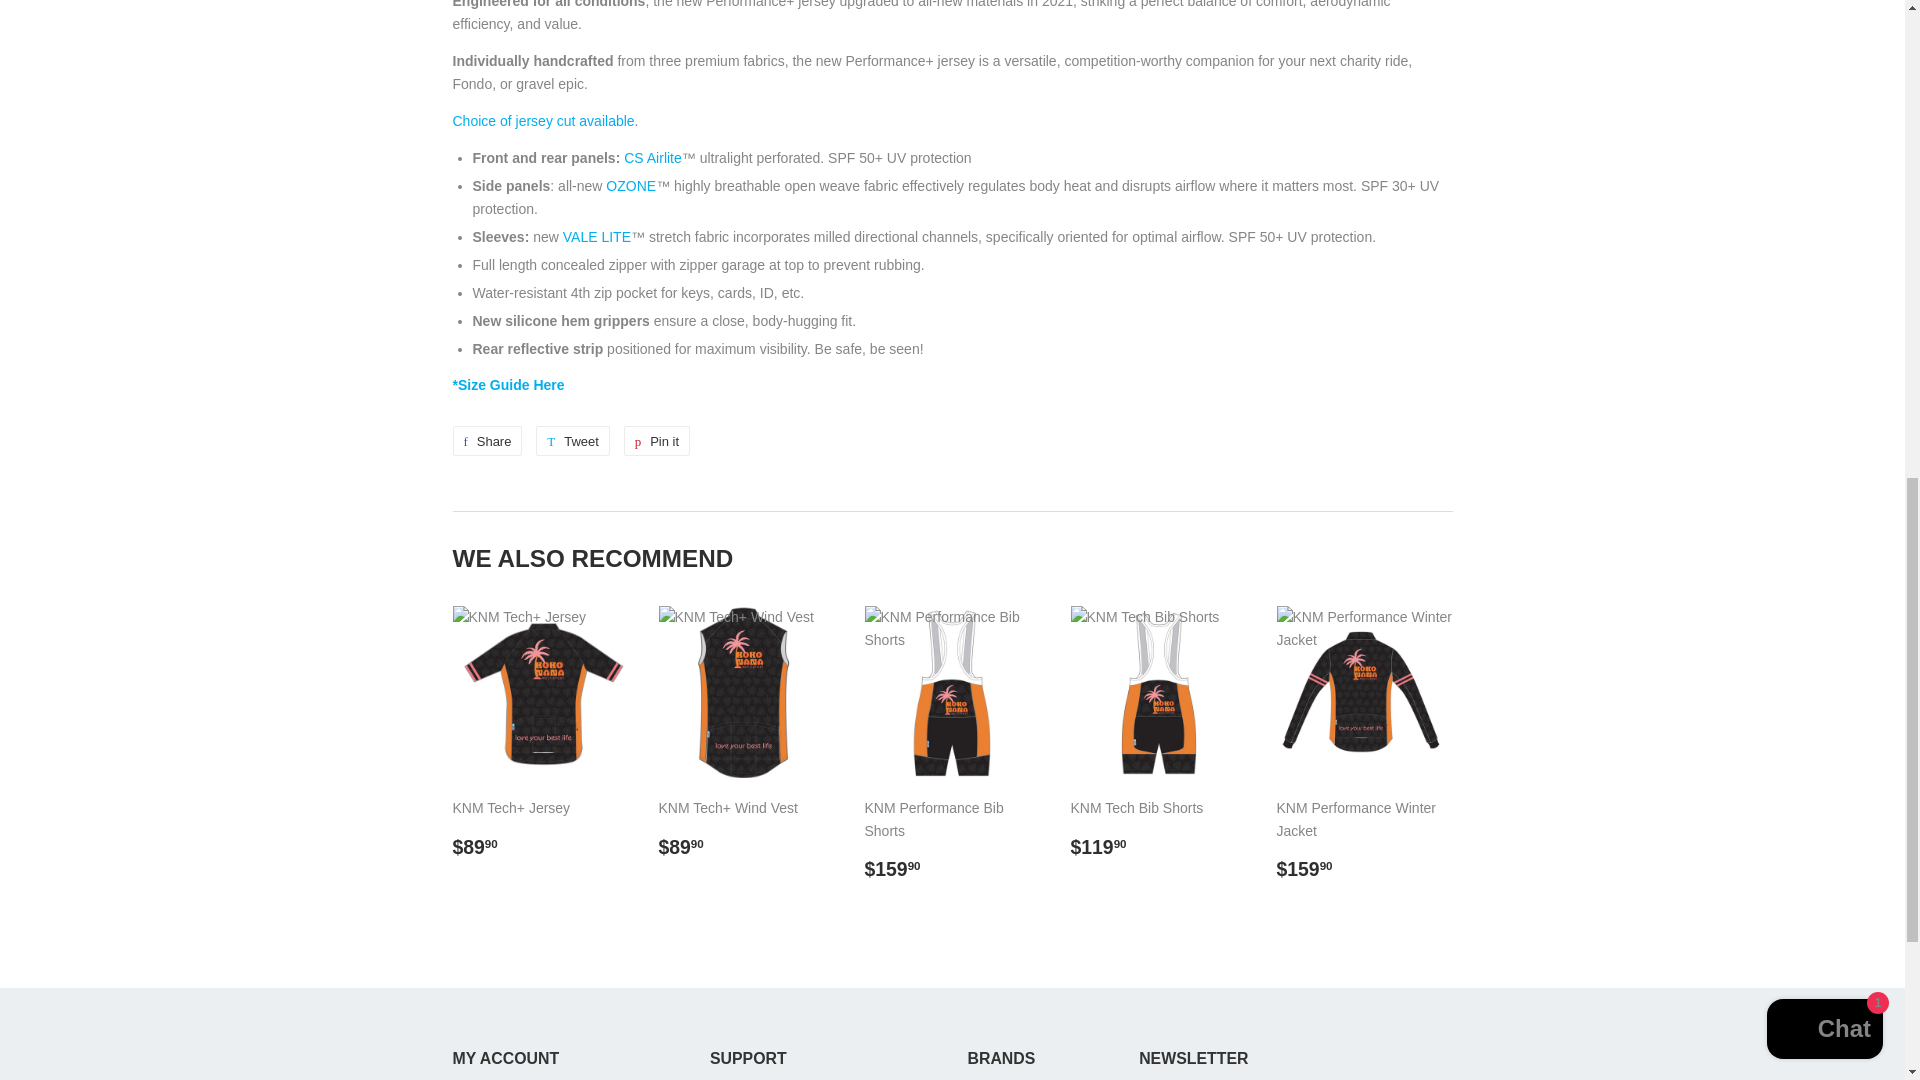 This screenshot has width=1920, height=1080. I want to click on Tweet on Twitter, so click(486, 440).